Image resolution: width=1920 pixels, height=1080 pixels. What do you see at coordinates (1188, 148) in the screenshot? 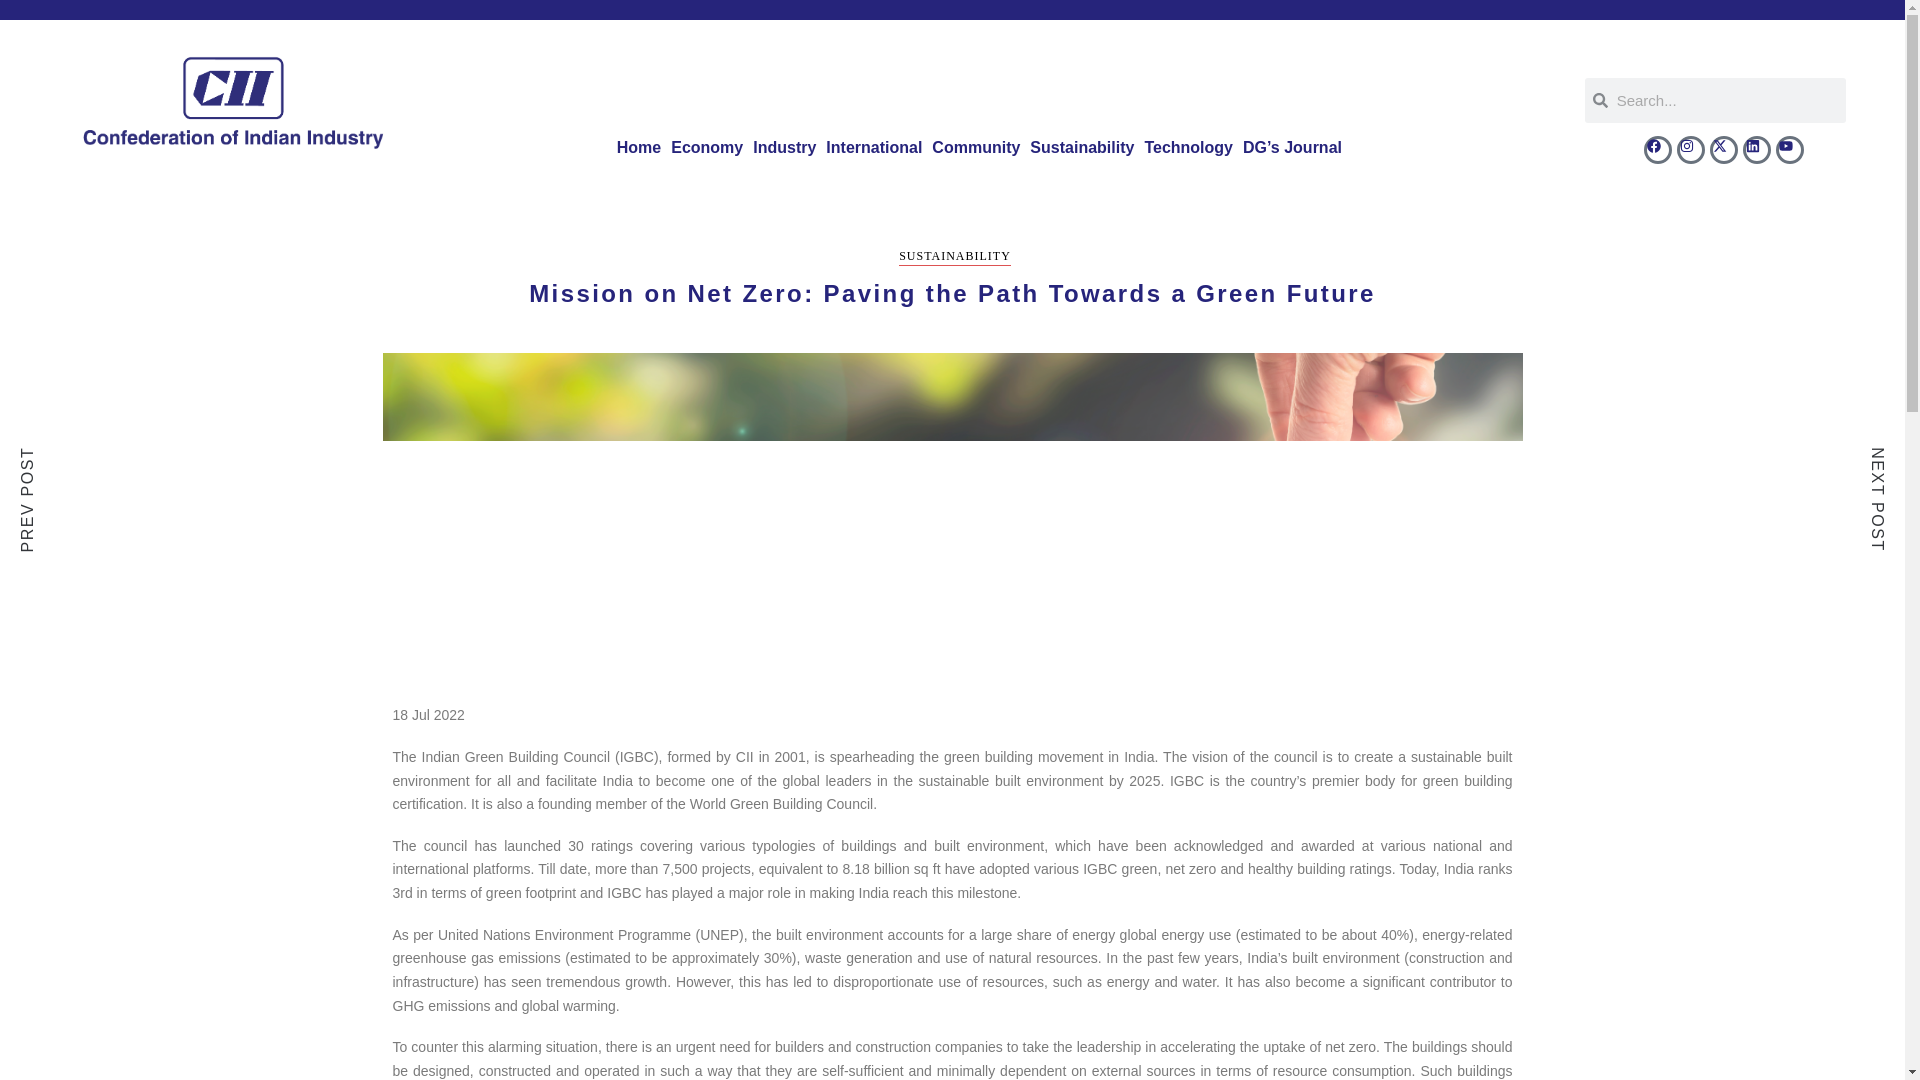
I see `Technology` at bounding box center [1188, 148].